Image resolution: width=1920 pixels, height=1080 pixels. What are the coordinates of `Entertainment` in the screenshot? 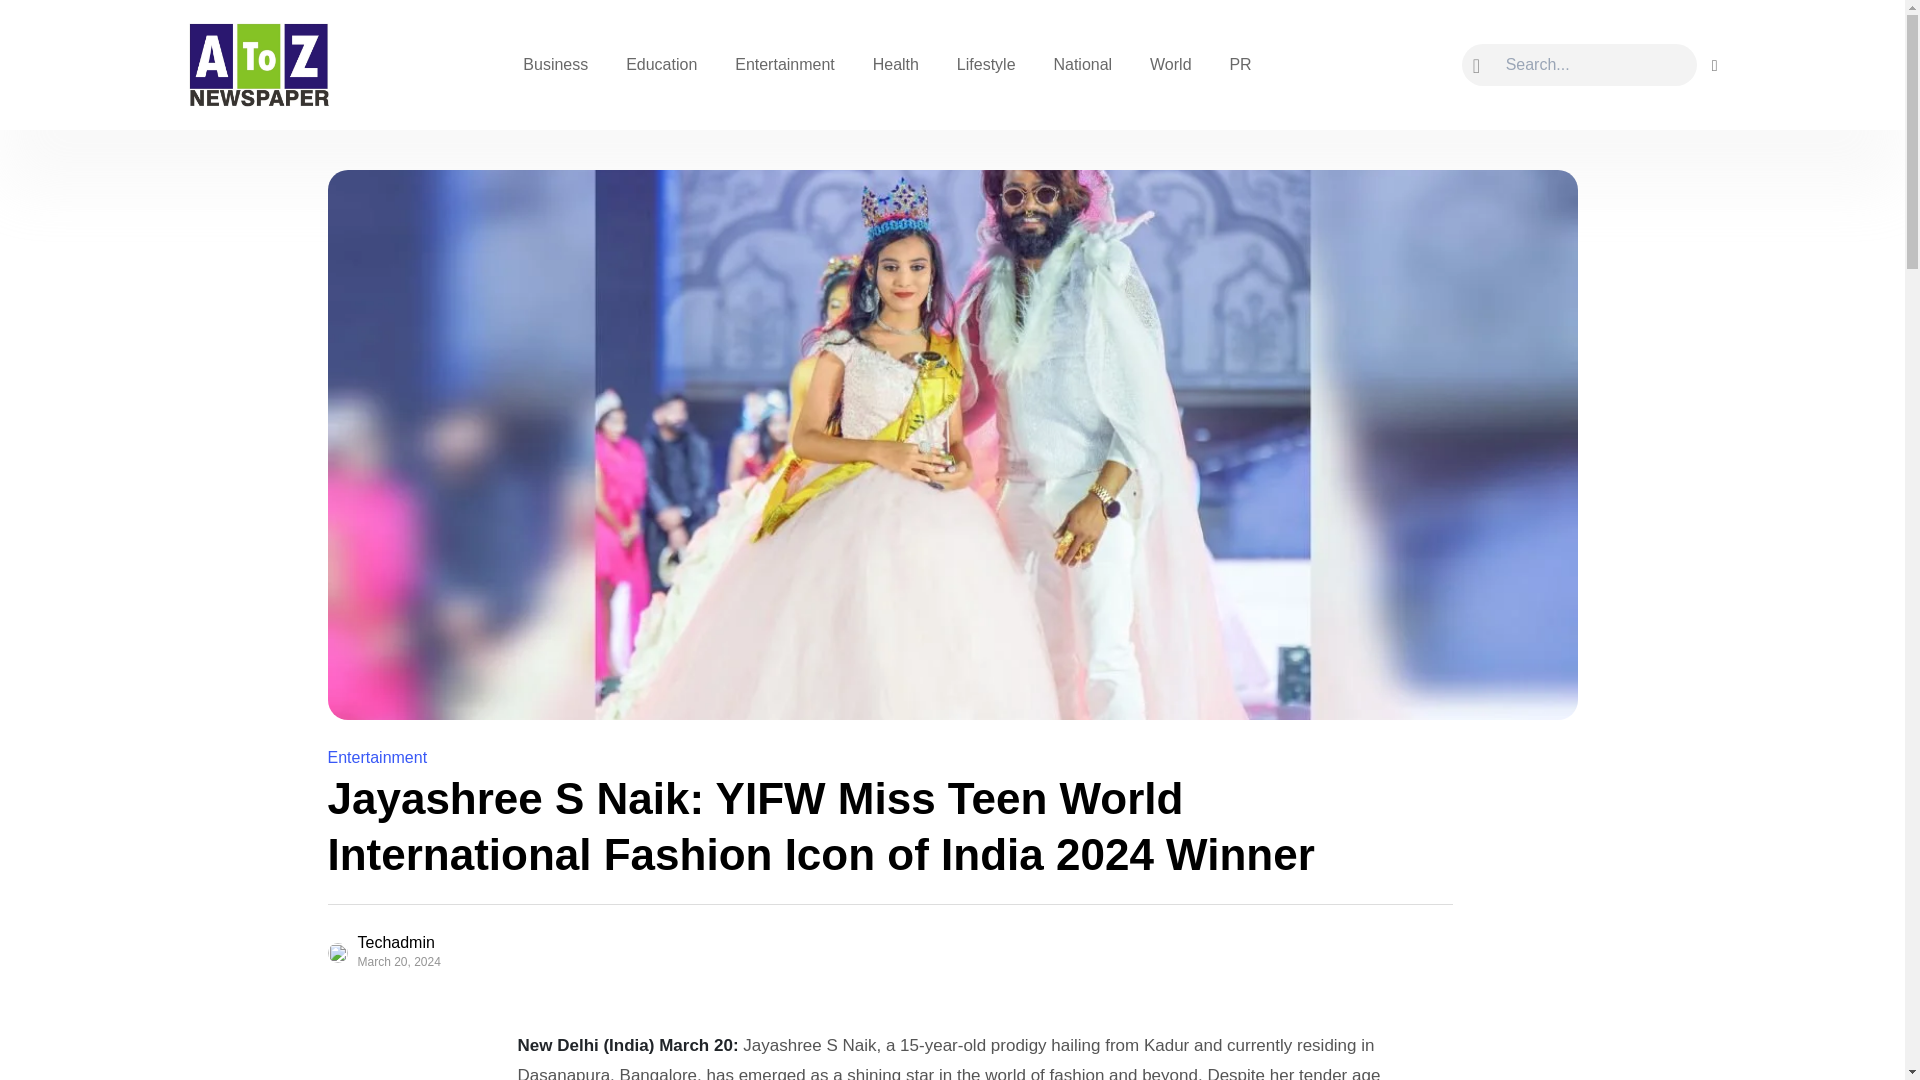 It's located at (378, 757).